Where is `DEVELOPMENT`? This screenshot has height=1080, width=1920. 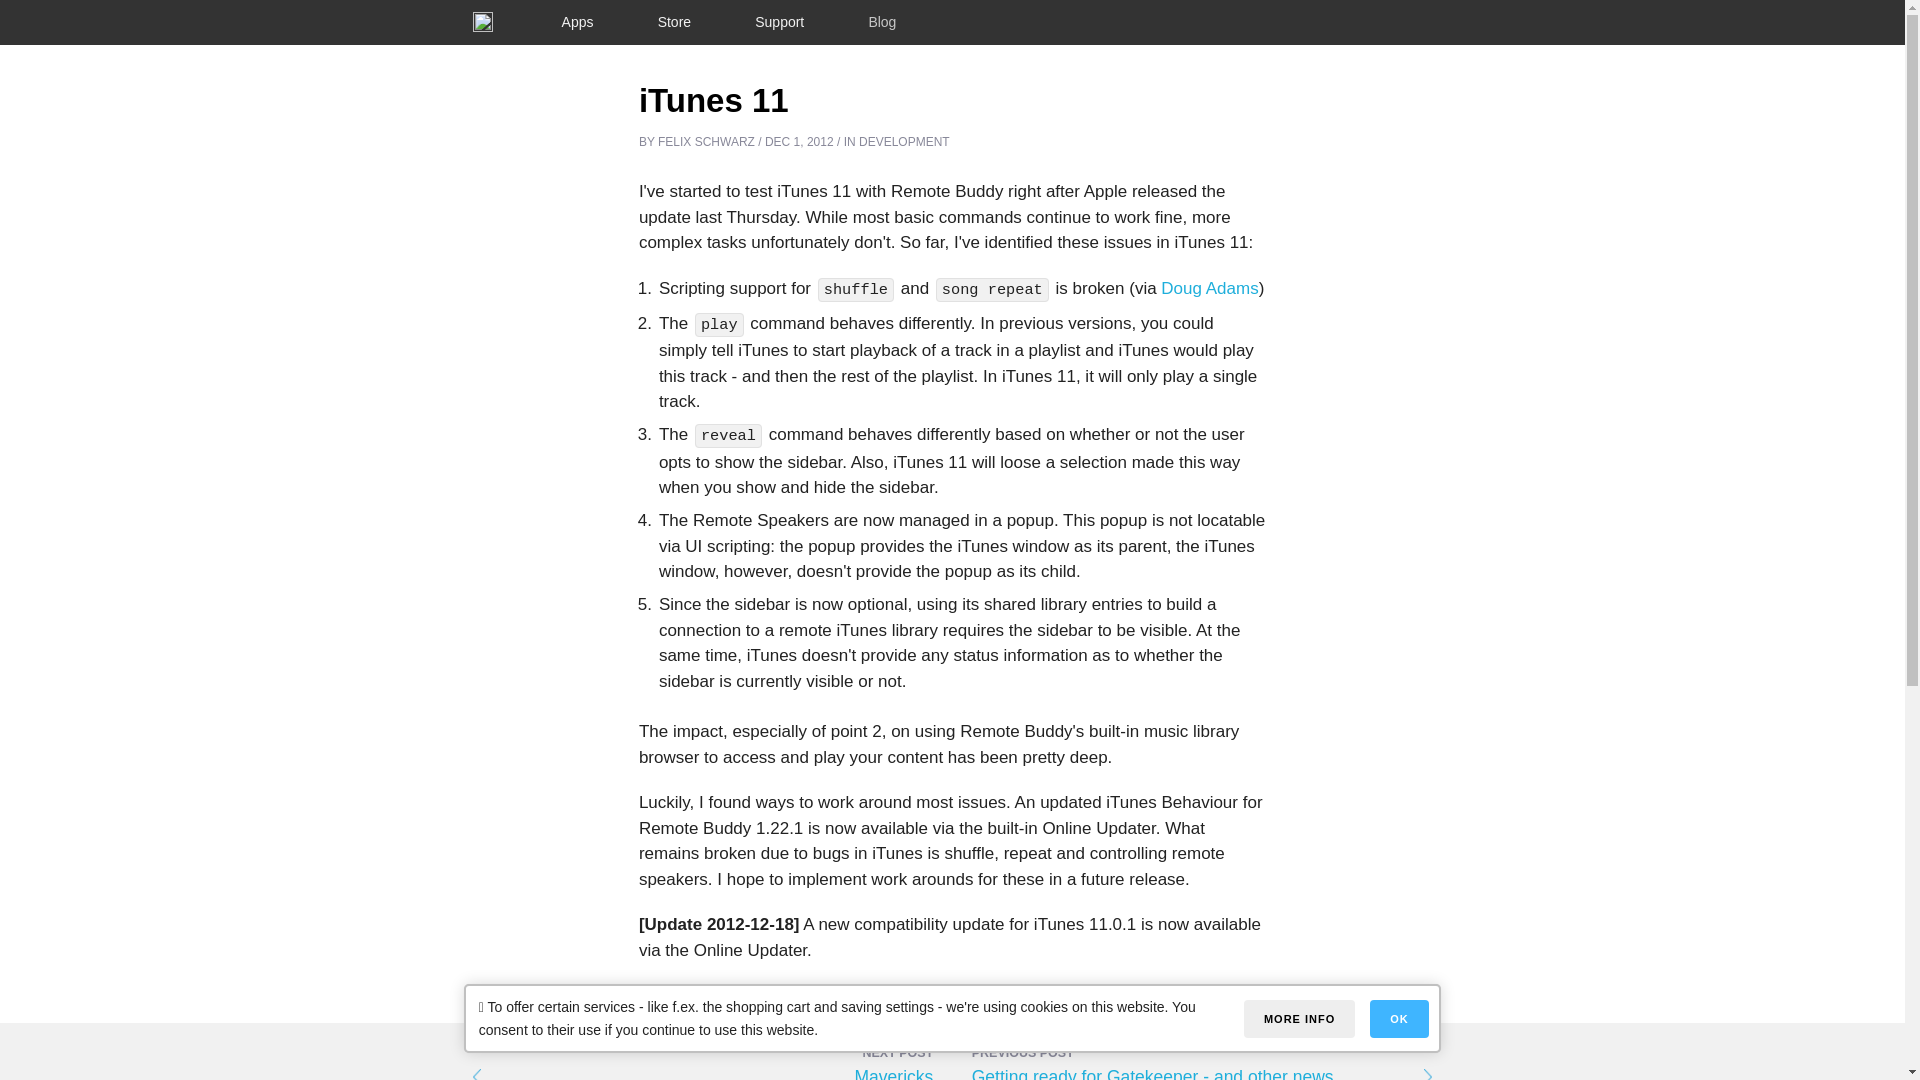 DEVELOPMENT is located at coordinates (904, 142).